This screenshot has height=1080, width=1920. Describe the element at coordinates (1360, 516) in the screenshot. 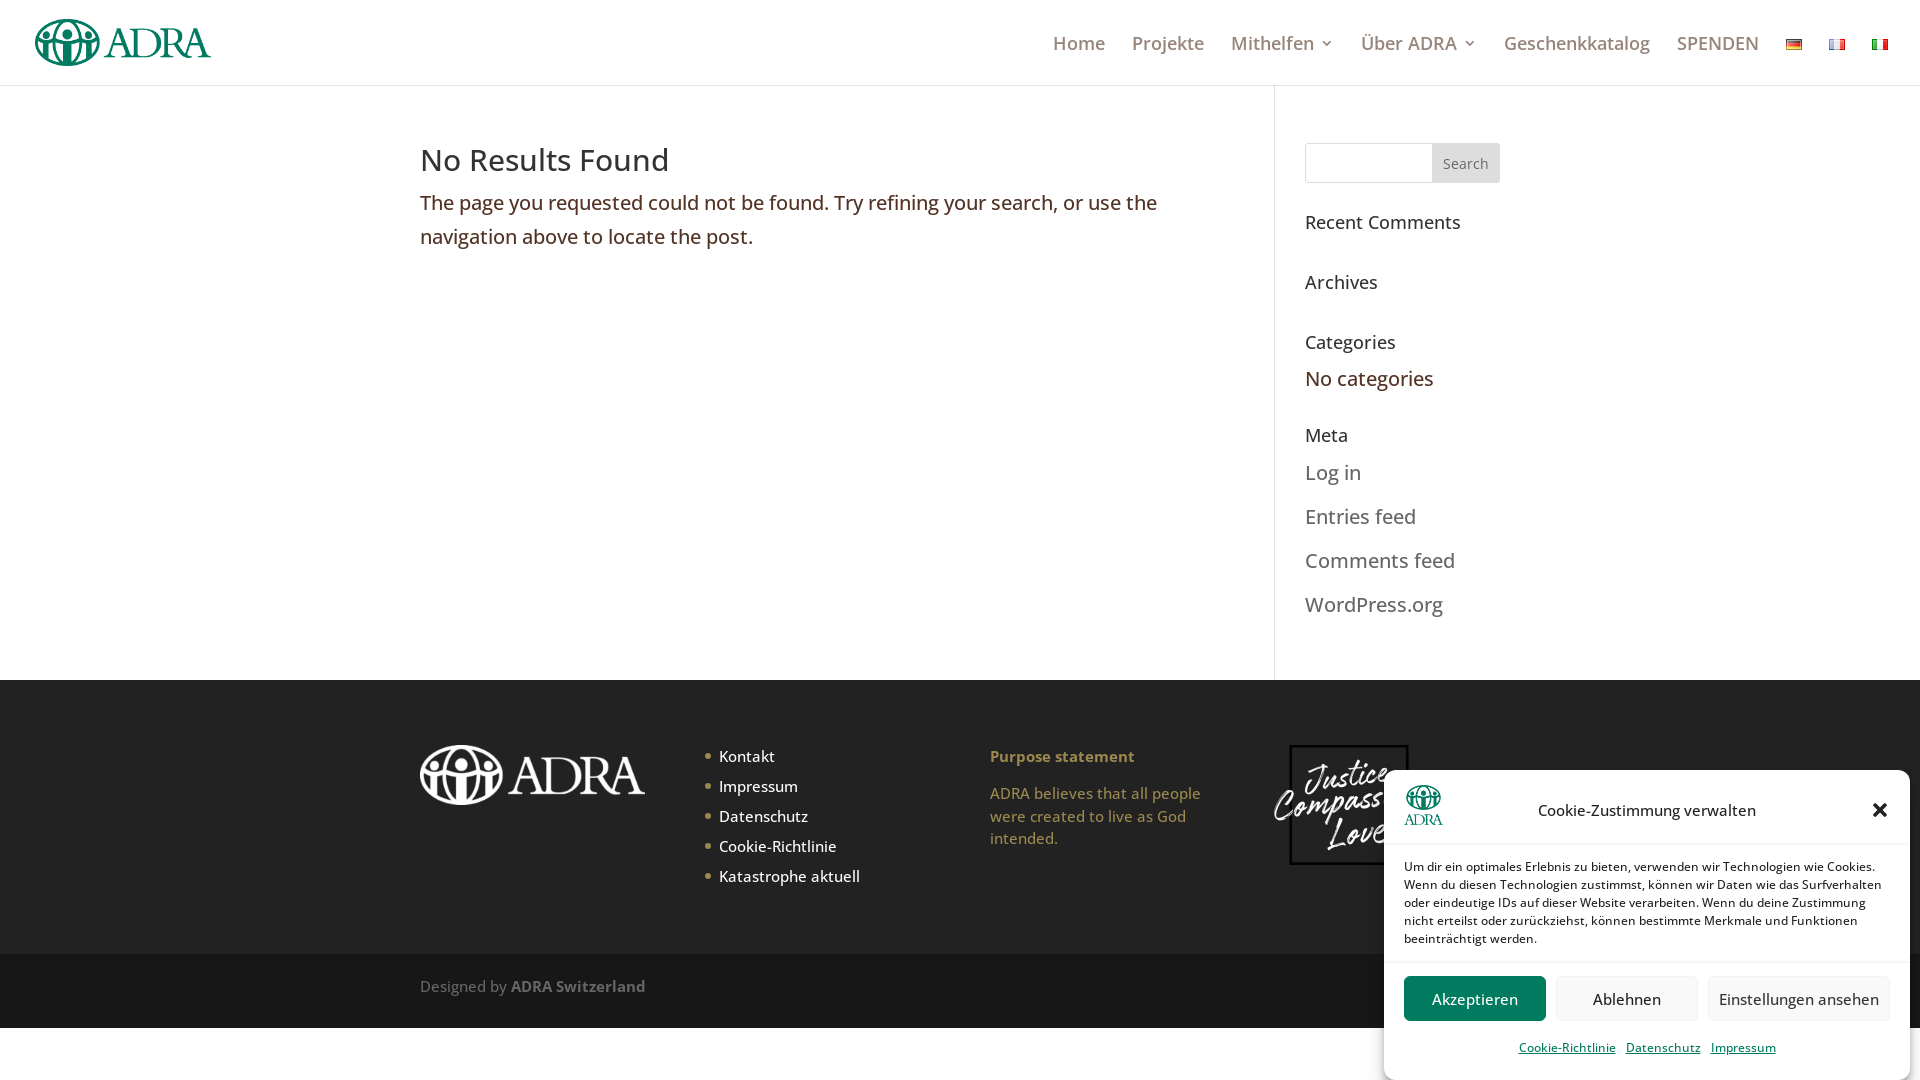

I see `Entries feed` at that location.